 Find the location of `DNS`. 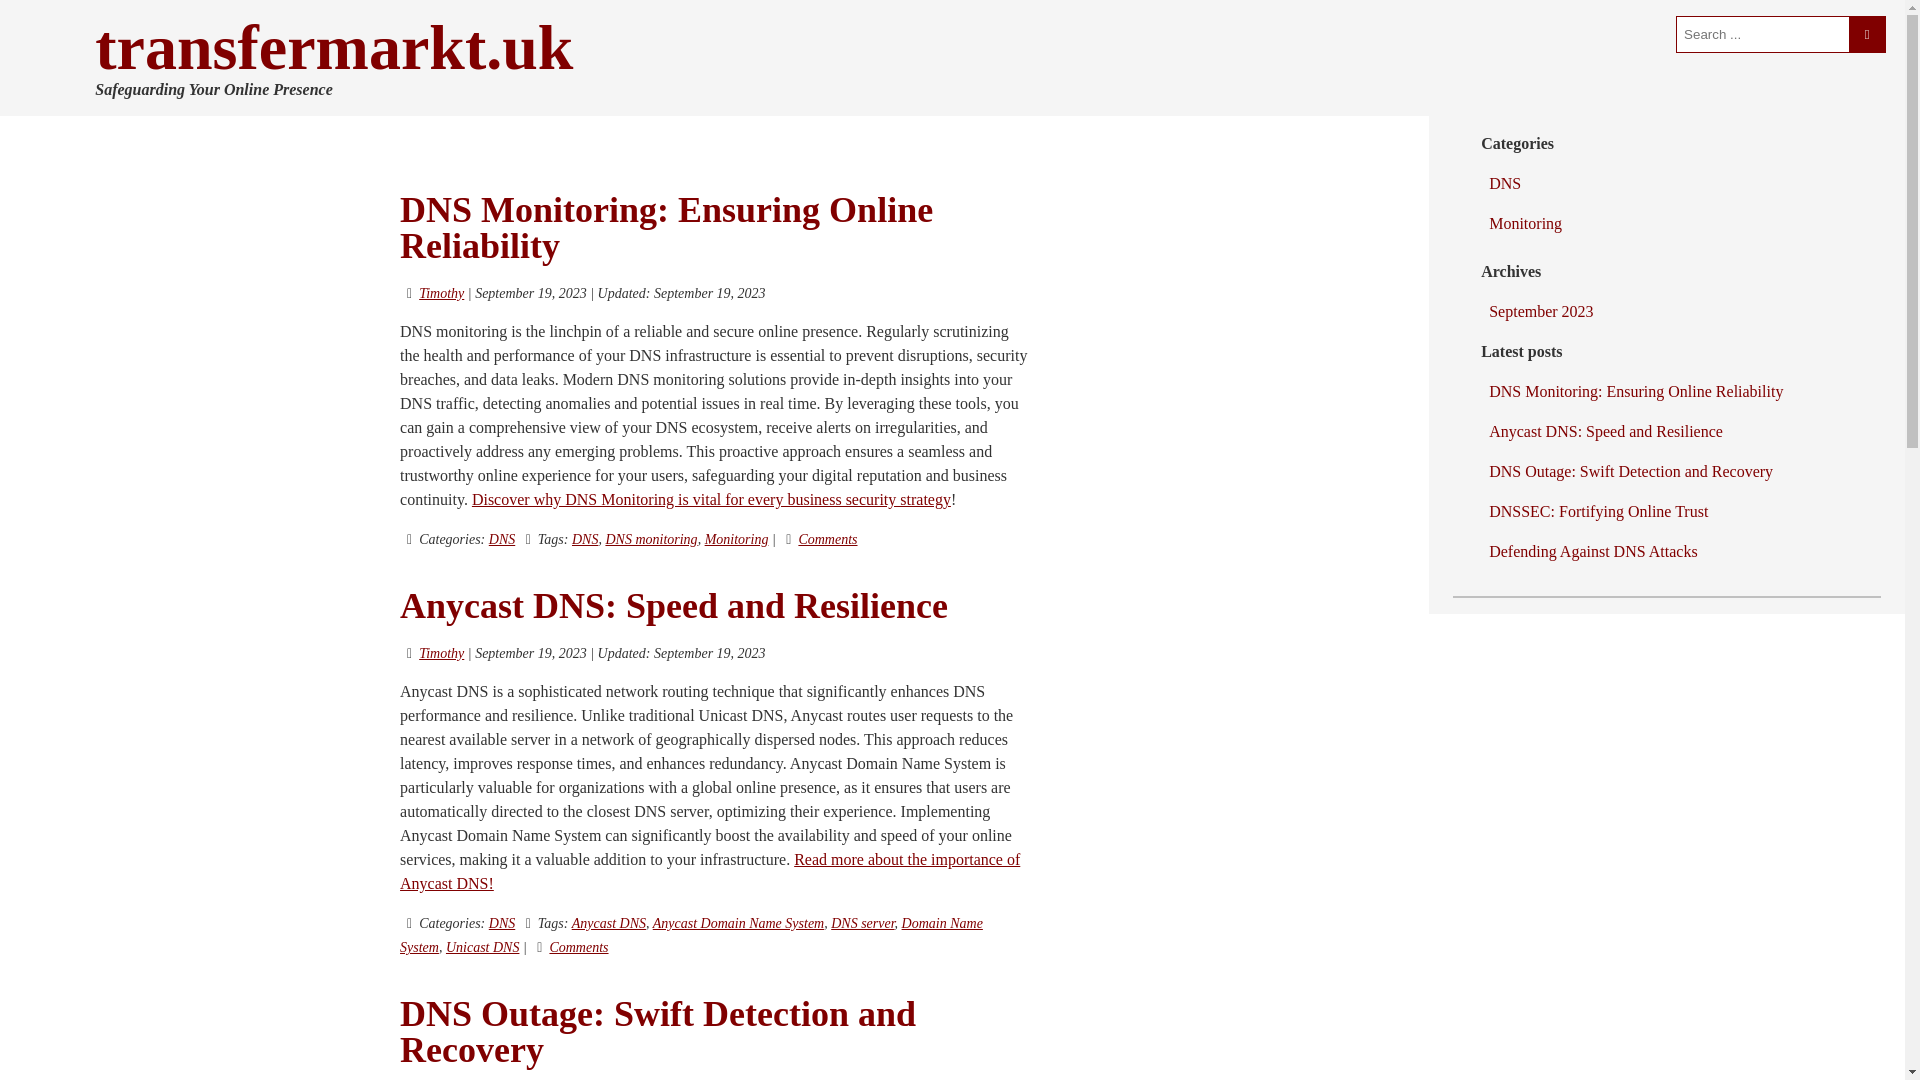

DNS is located at coordinates (502, 539).